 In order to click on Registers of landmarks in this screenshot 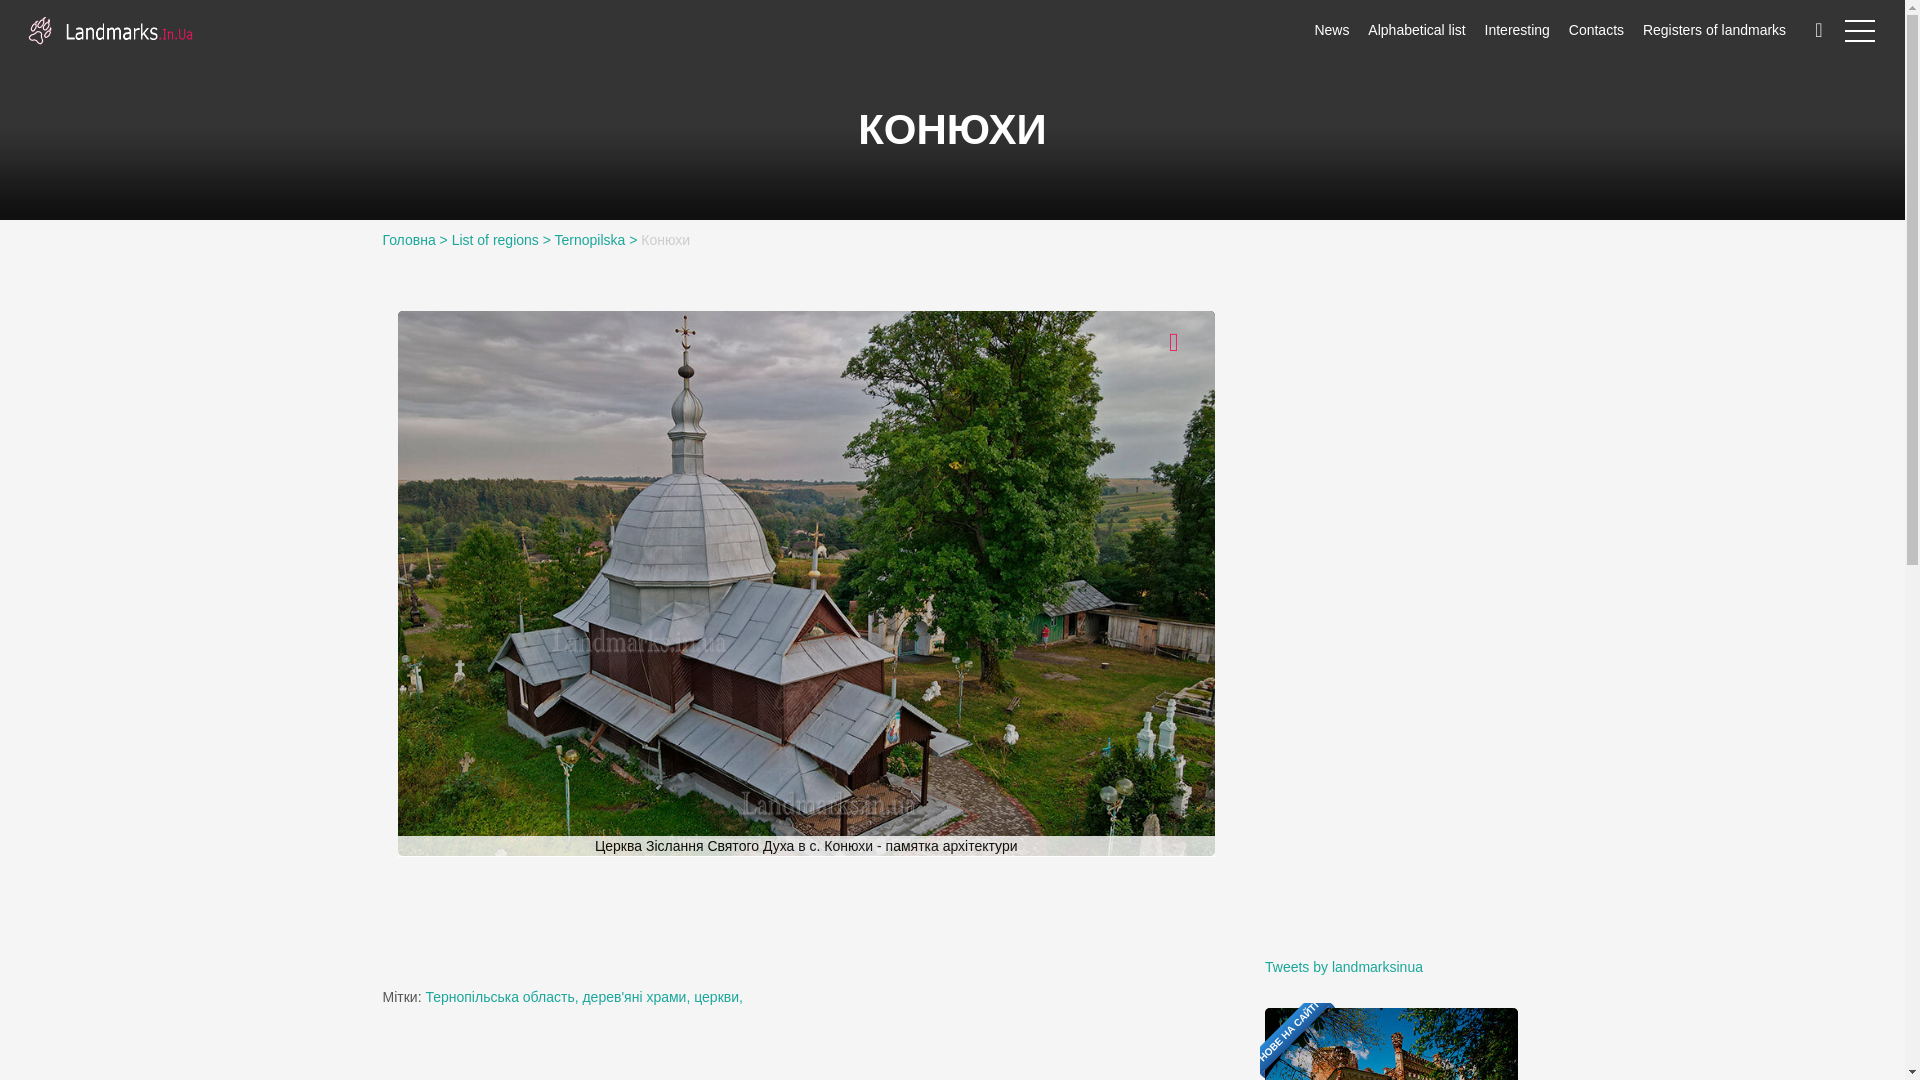, I will do `click(1714, 29)`.